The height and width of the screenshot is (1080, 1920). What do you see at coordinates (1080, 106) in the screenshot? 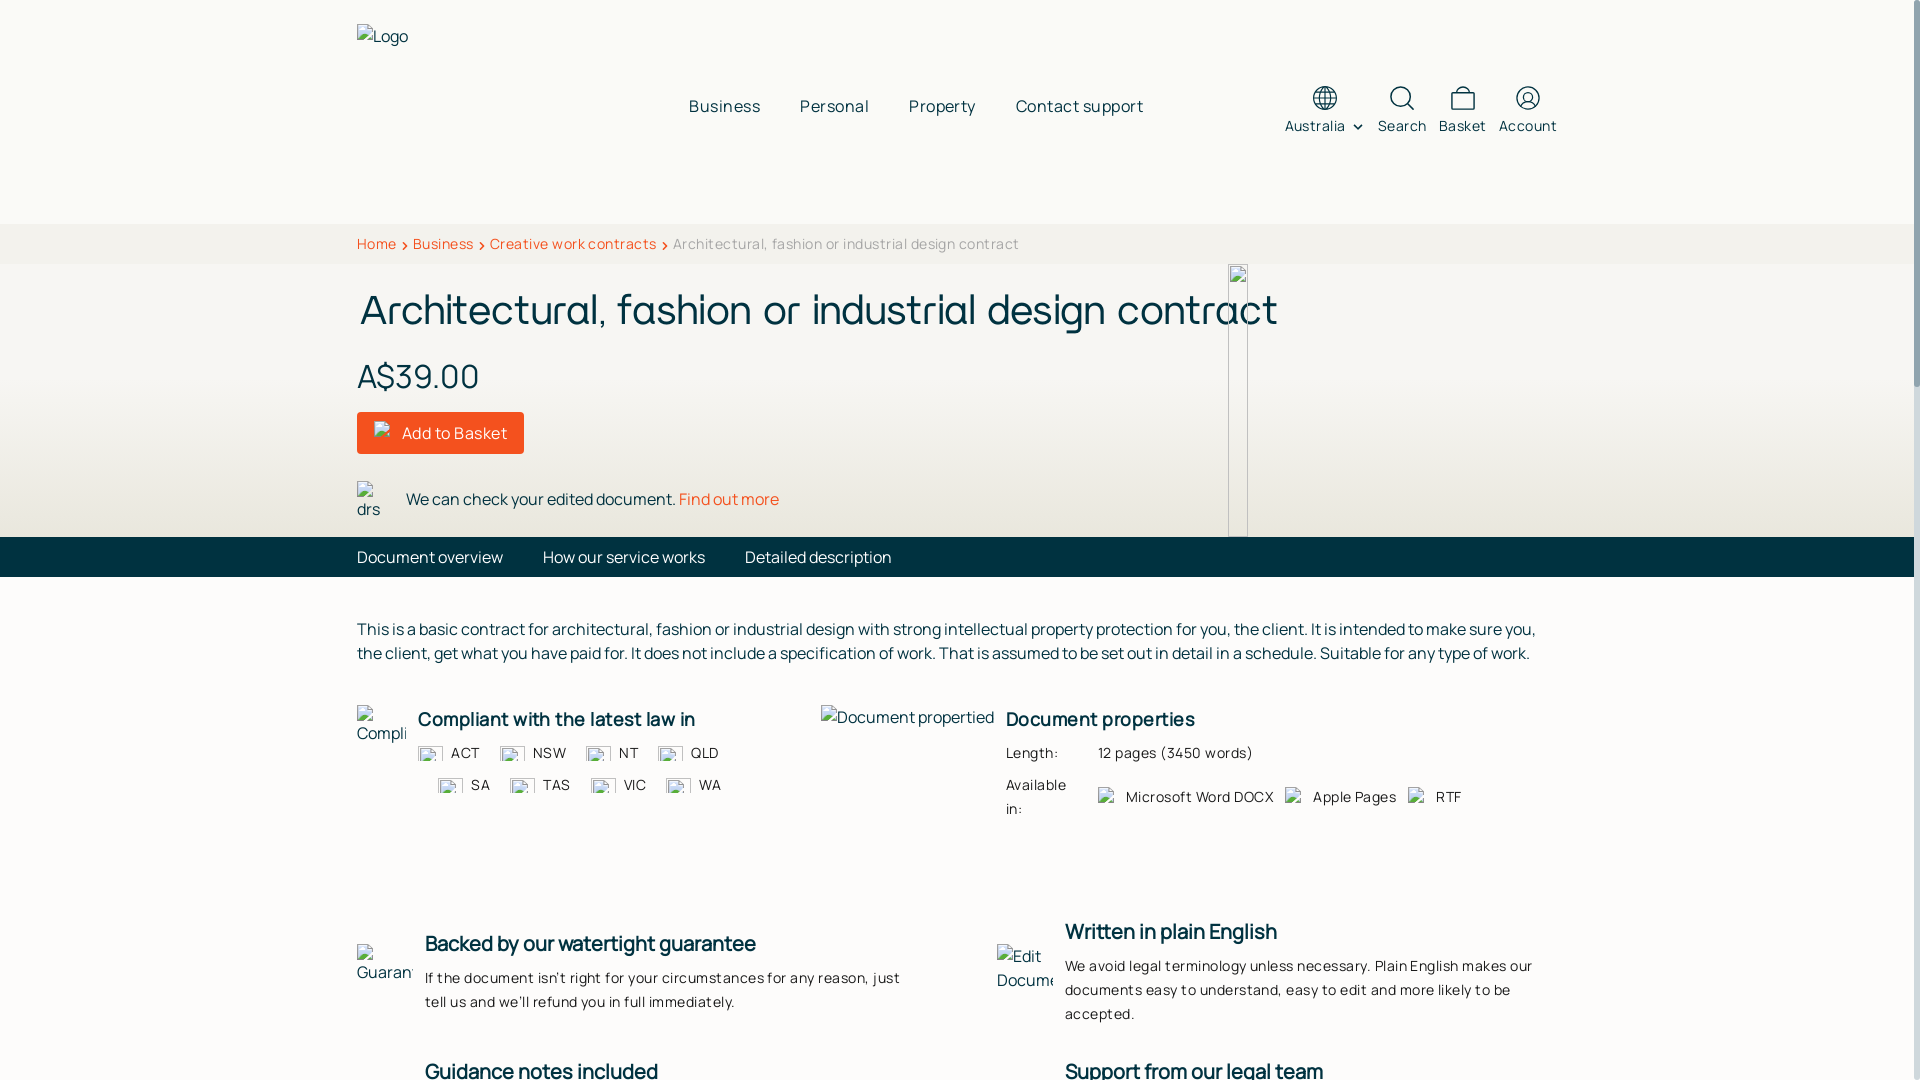
I see `Contact support` at bounding box center [1080, 106].